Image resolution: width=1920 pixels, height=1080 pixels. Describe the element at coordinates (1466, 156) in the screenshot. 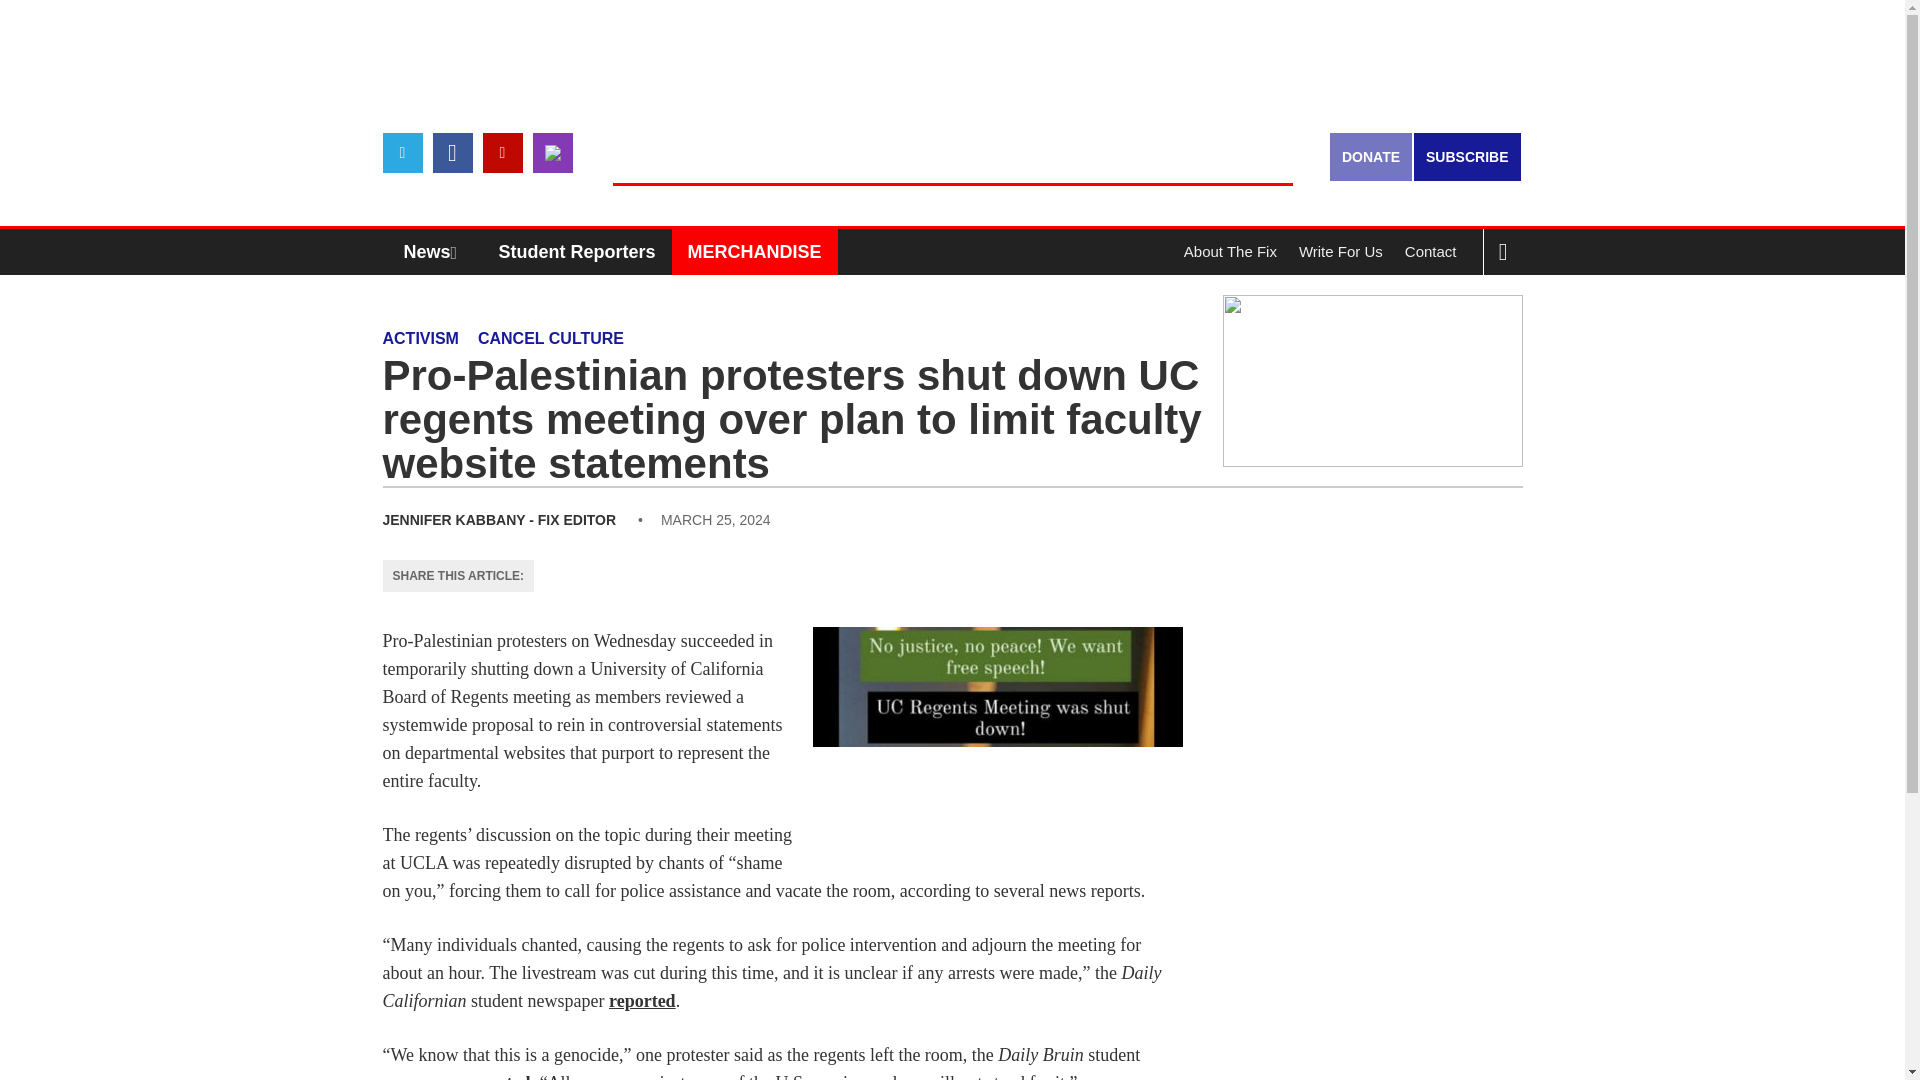

I see `SUBSCRIBE` at that location.